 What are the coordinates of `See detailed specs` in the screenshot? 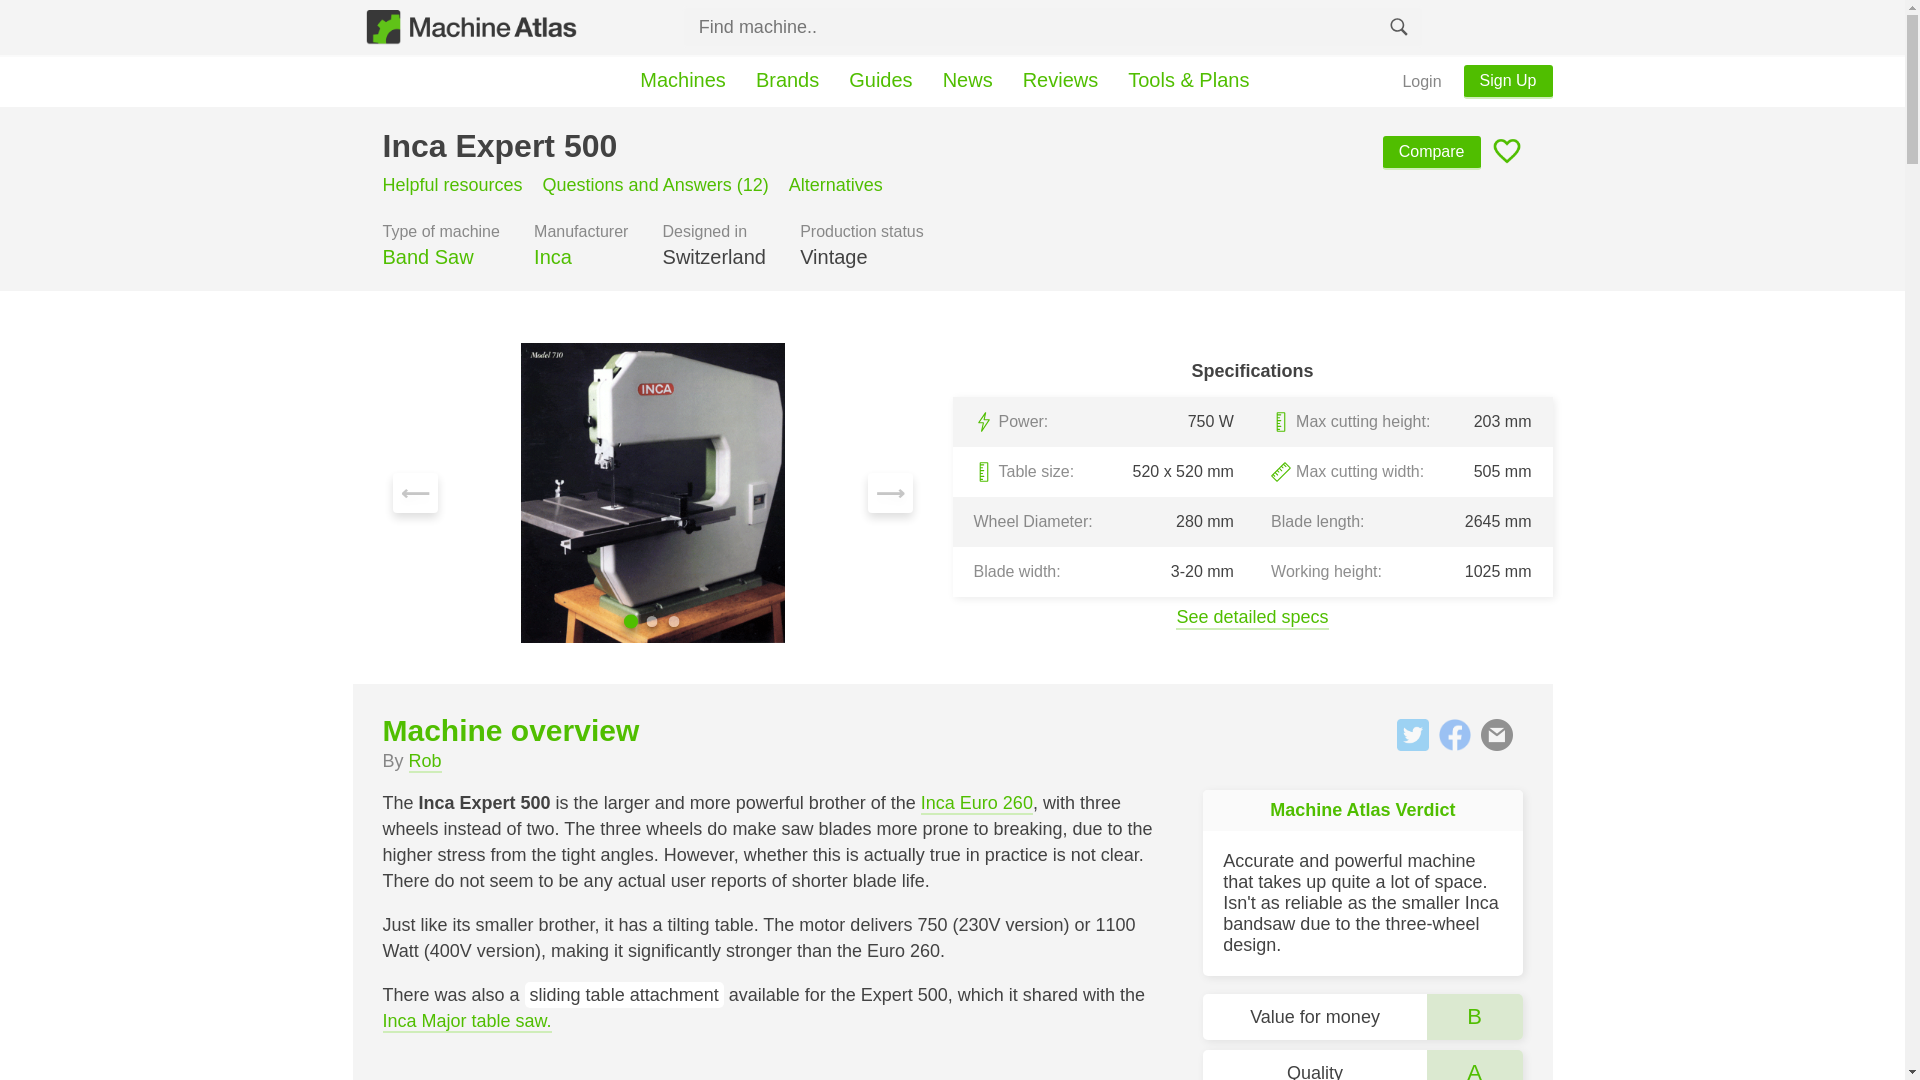 It's located at (1252, 618).